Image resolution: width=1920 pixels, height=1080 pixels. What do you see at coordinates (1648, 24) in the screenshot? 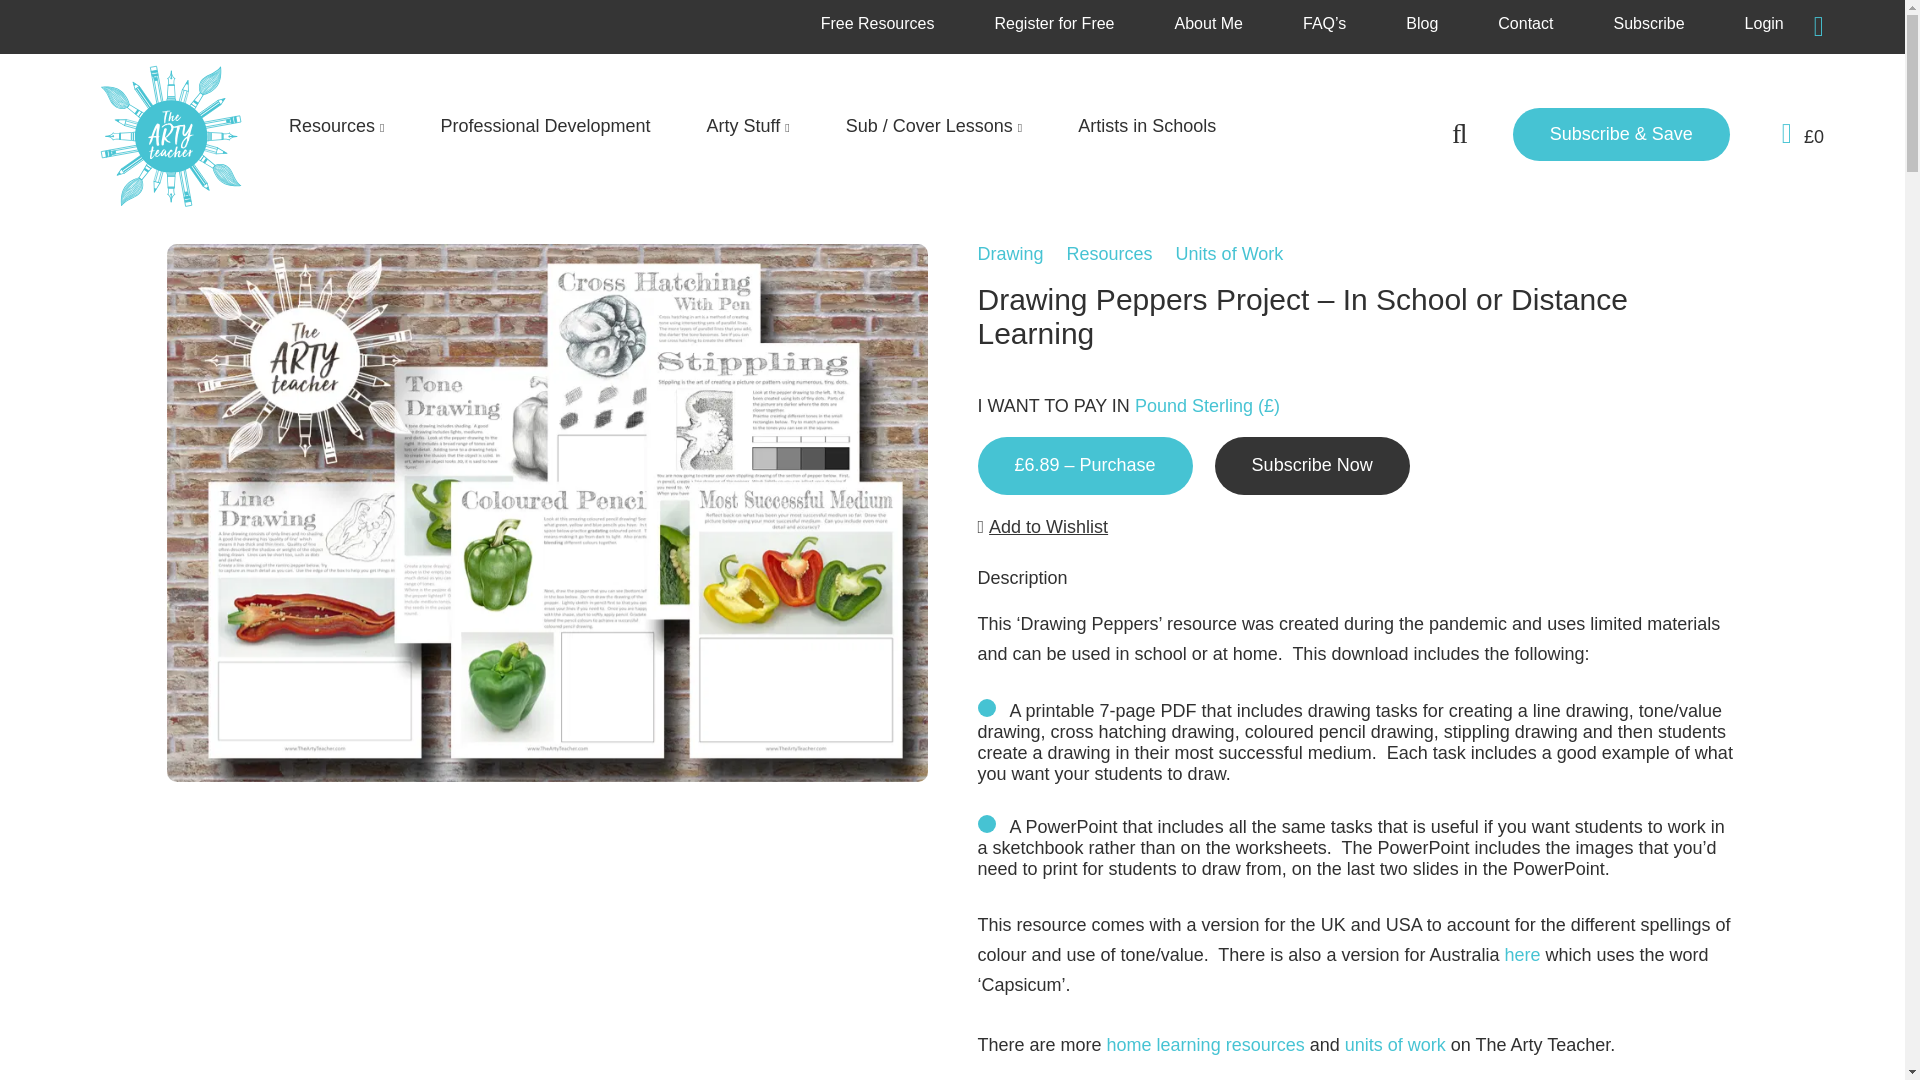
I see `Subscribe` at bounding box center [1648, 24].